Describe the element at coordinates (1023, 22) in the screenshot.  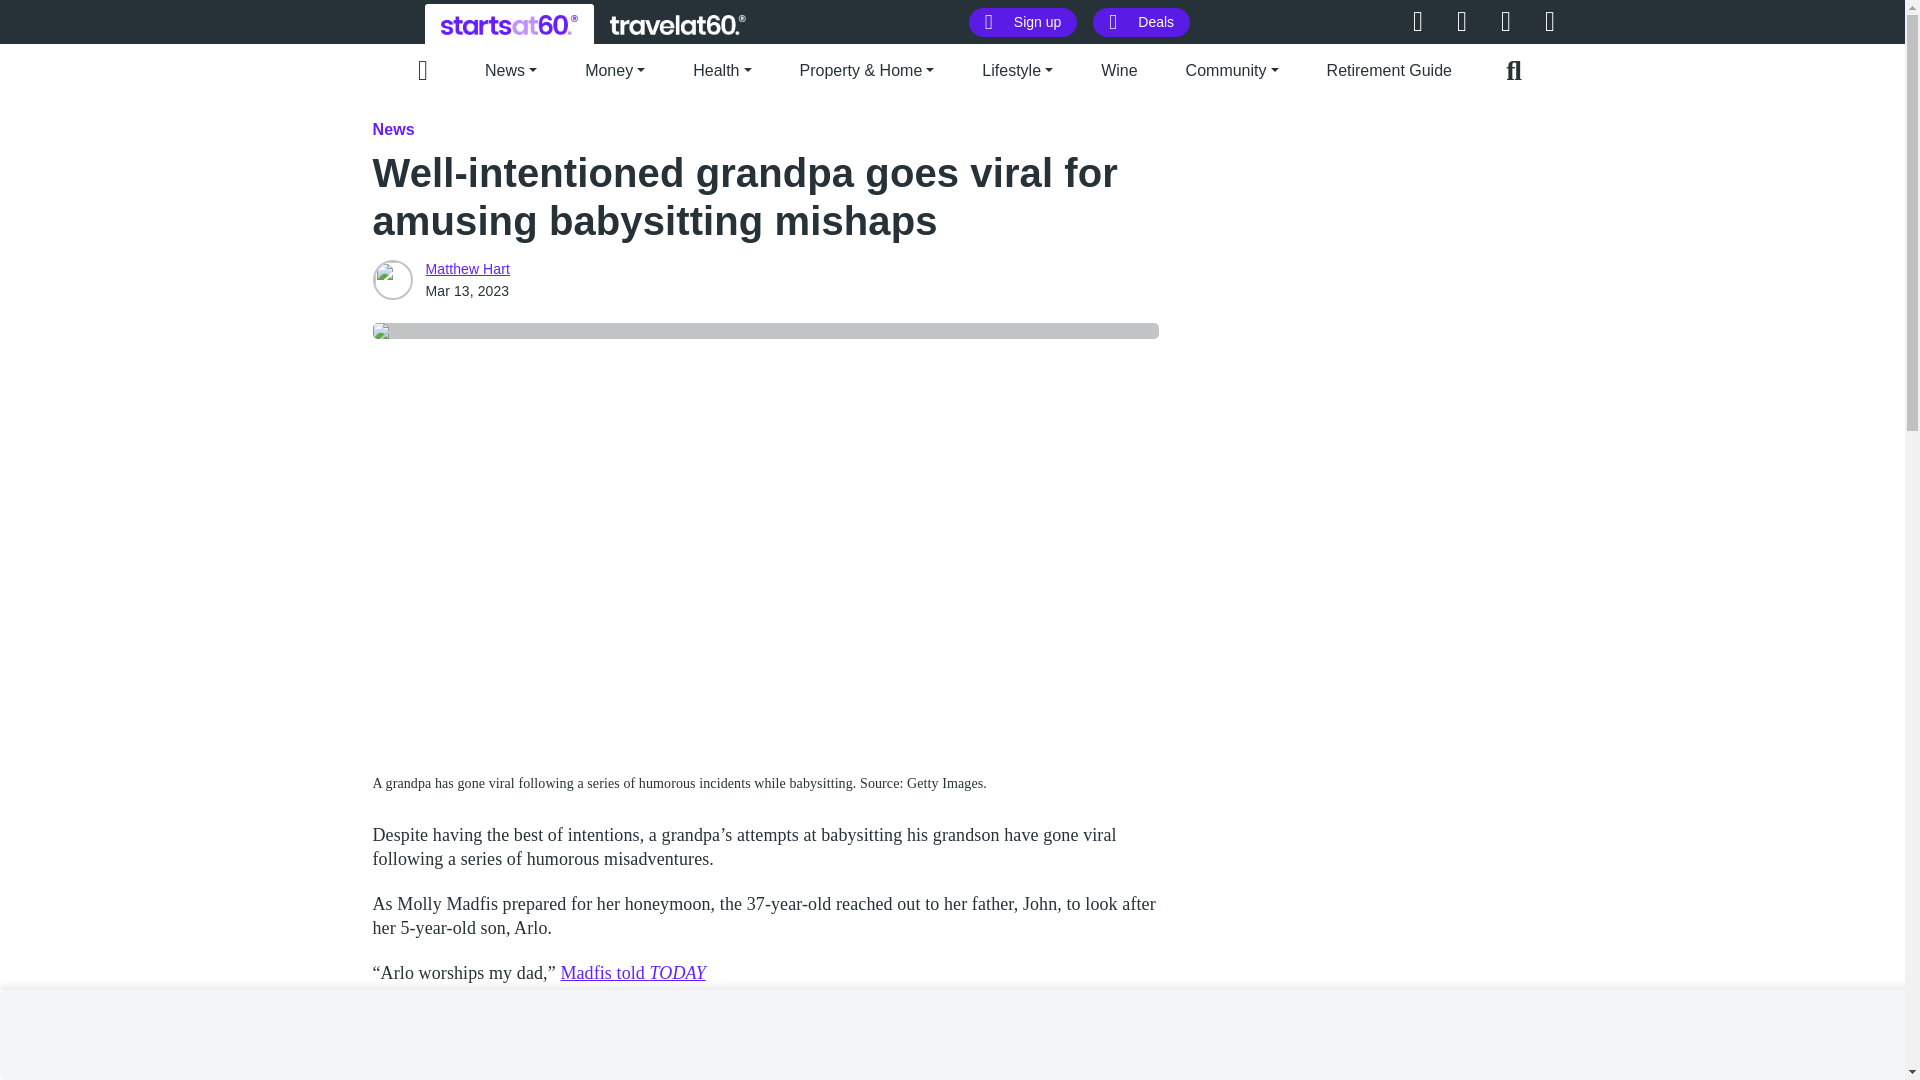
I see `Sign up` at that location.